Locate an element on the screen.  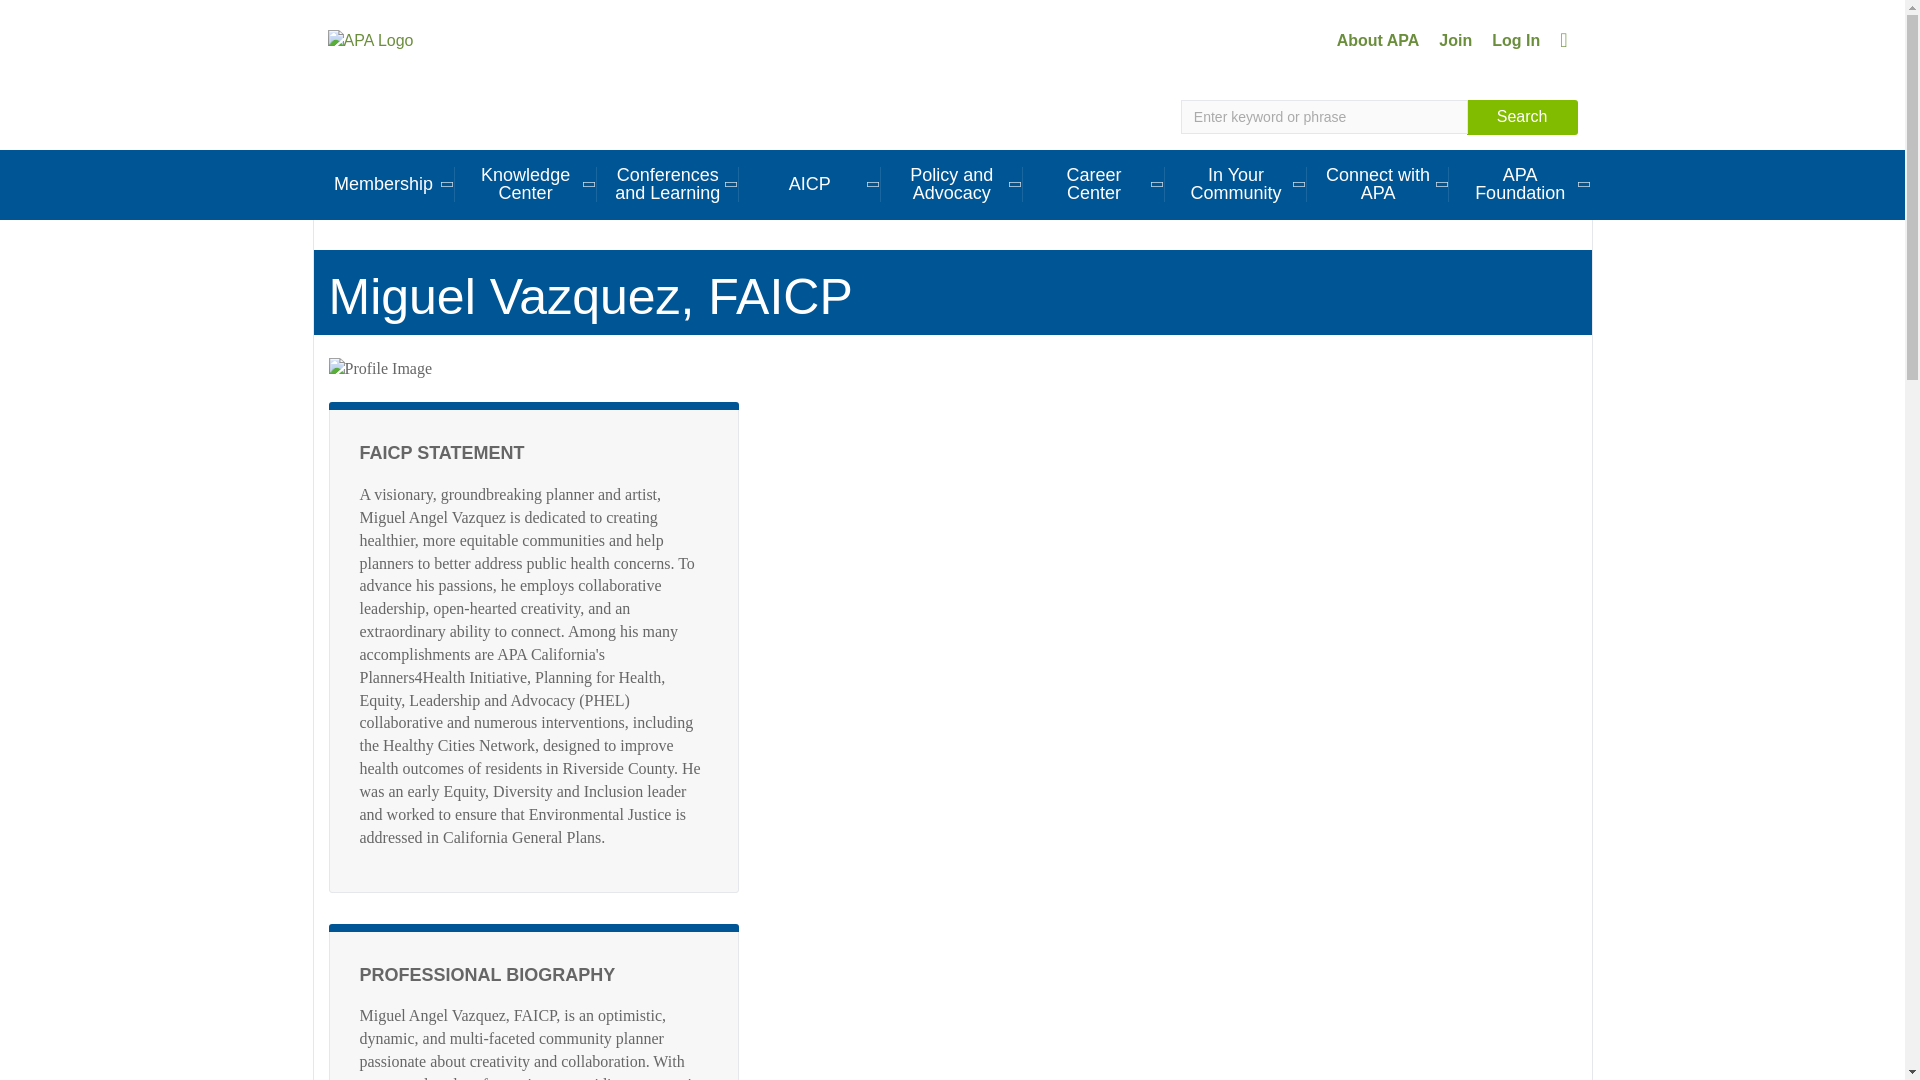
About APA is located at coordinates (1378, 40).